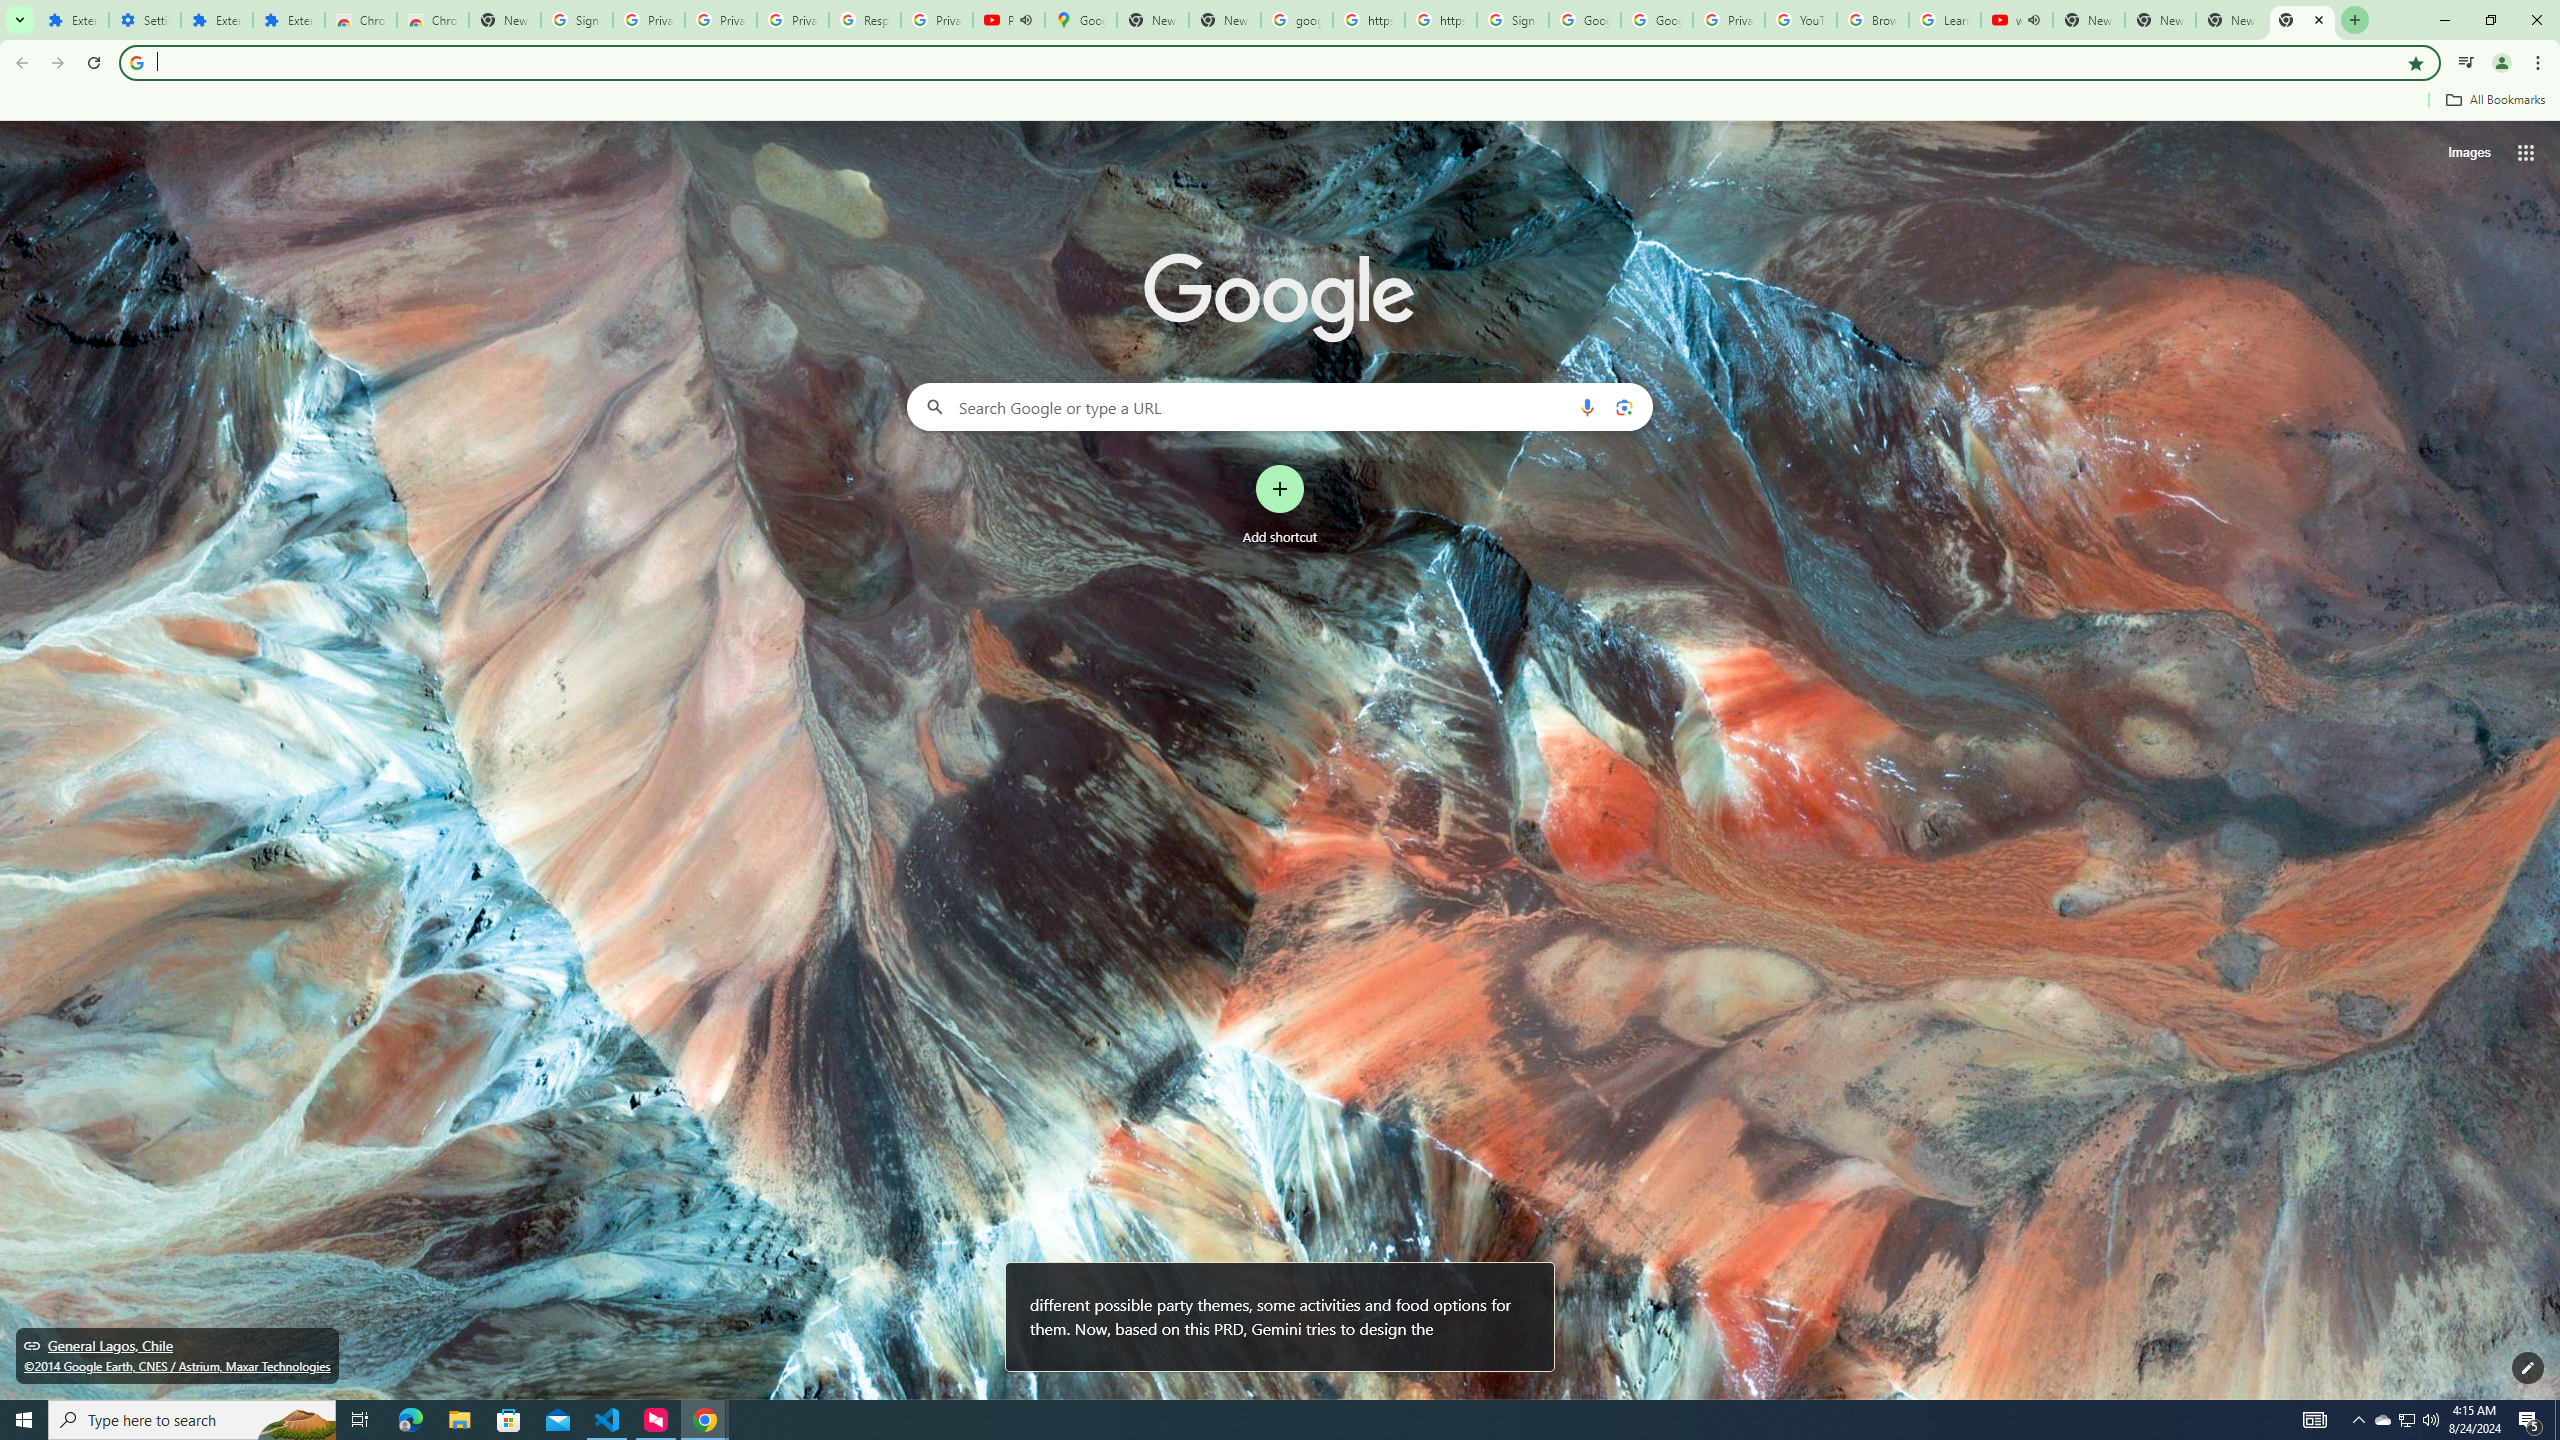 Image resolution: width=2560 pixels, height=1440 pixels. What do you see at coordinates (1280, 505) in the screenshot?
I see `Add shortcut` at bounding box center [1280, 505].